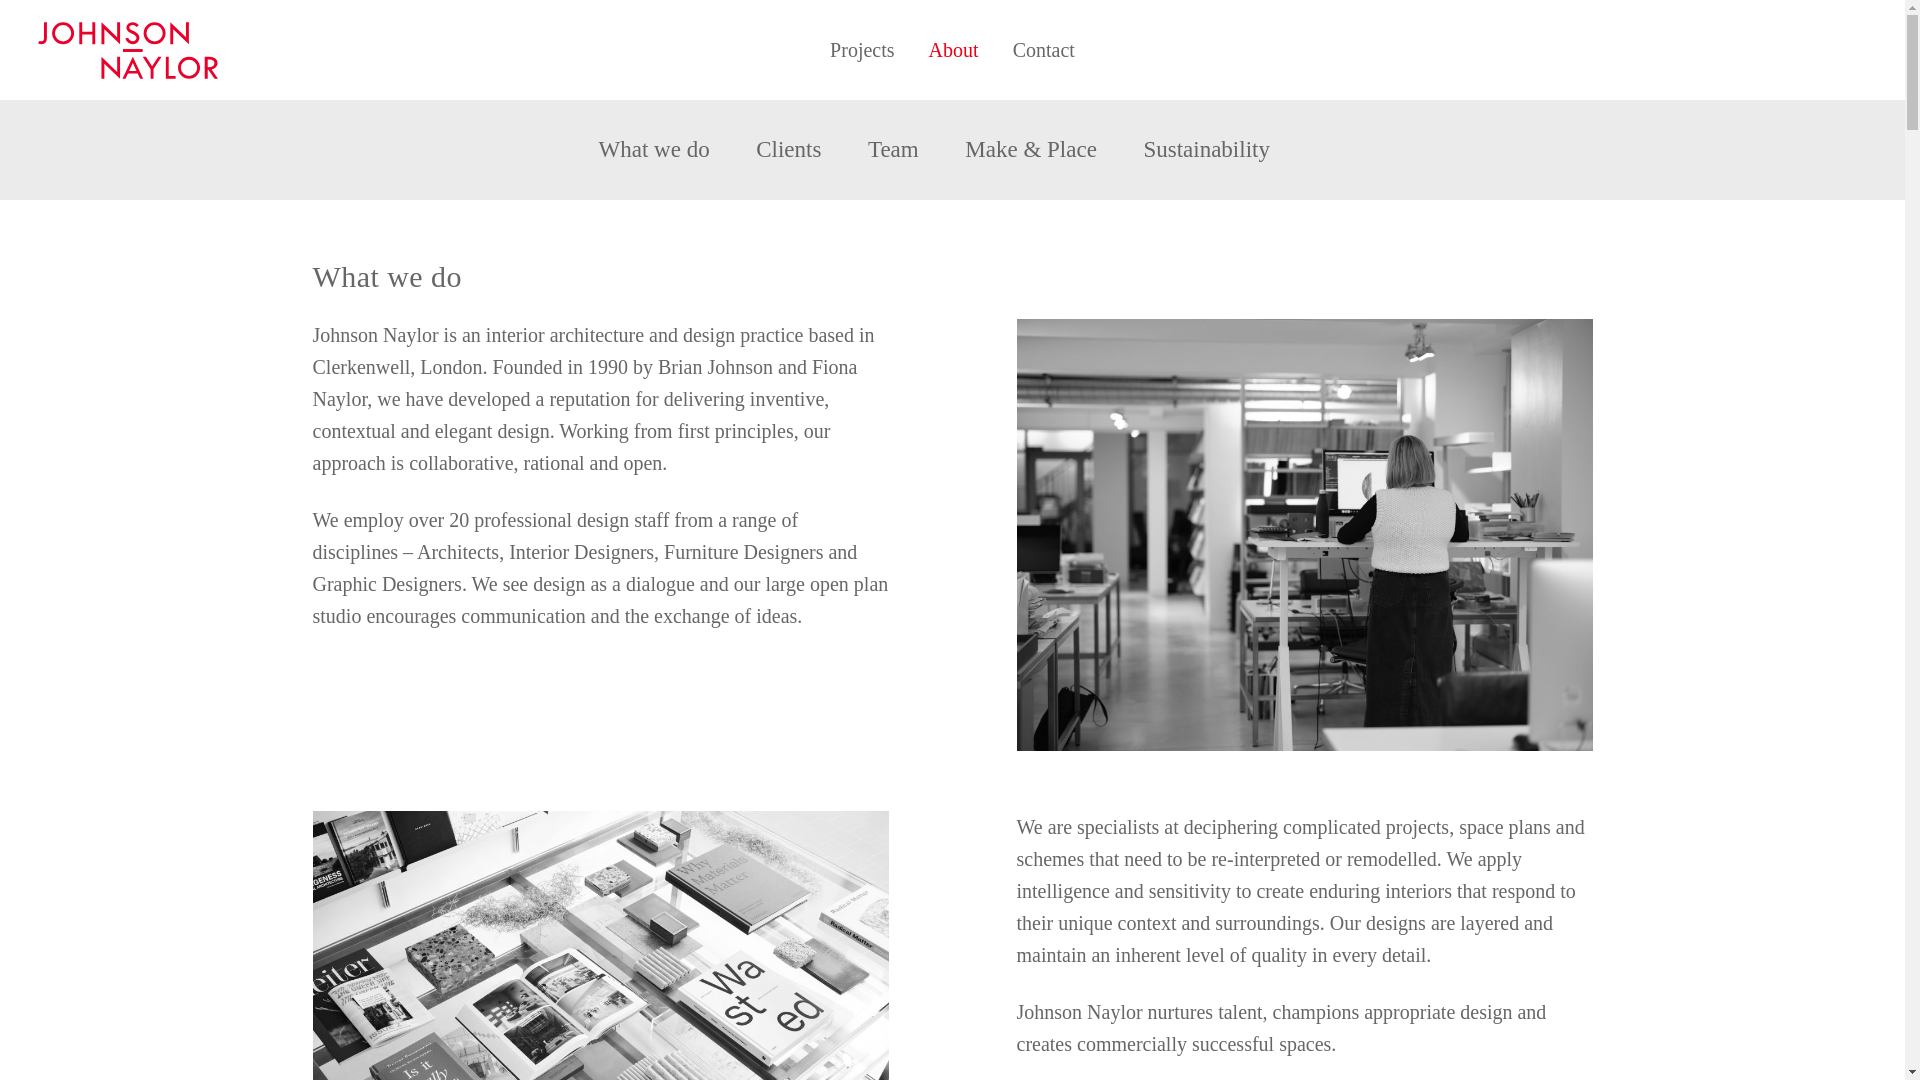 The height and width of the screenshot is (1080, 1920). Describe the element at coordinates (892, 150) in the screenshot. I see `Team` at that location.